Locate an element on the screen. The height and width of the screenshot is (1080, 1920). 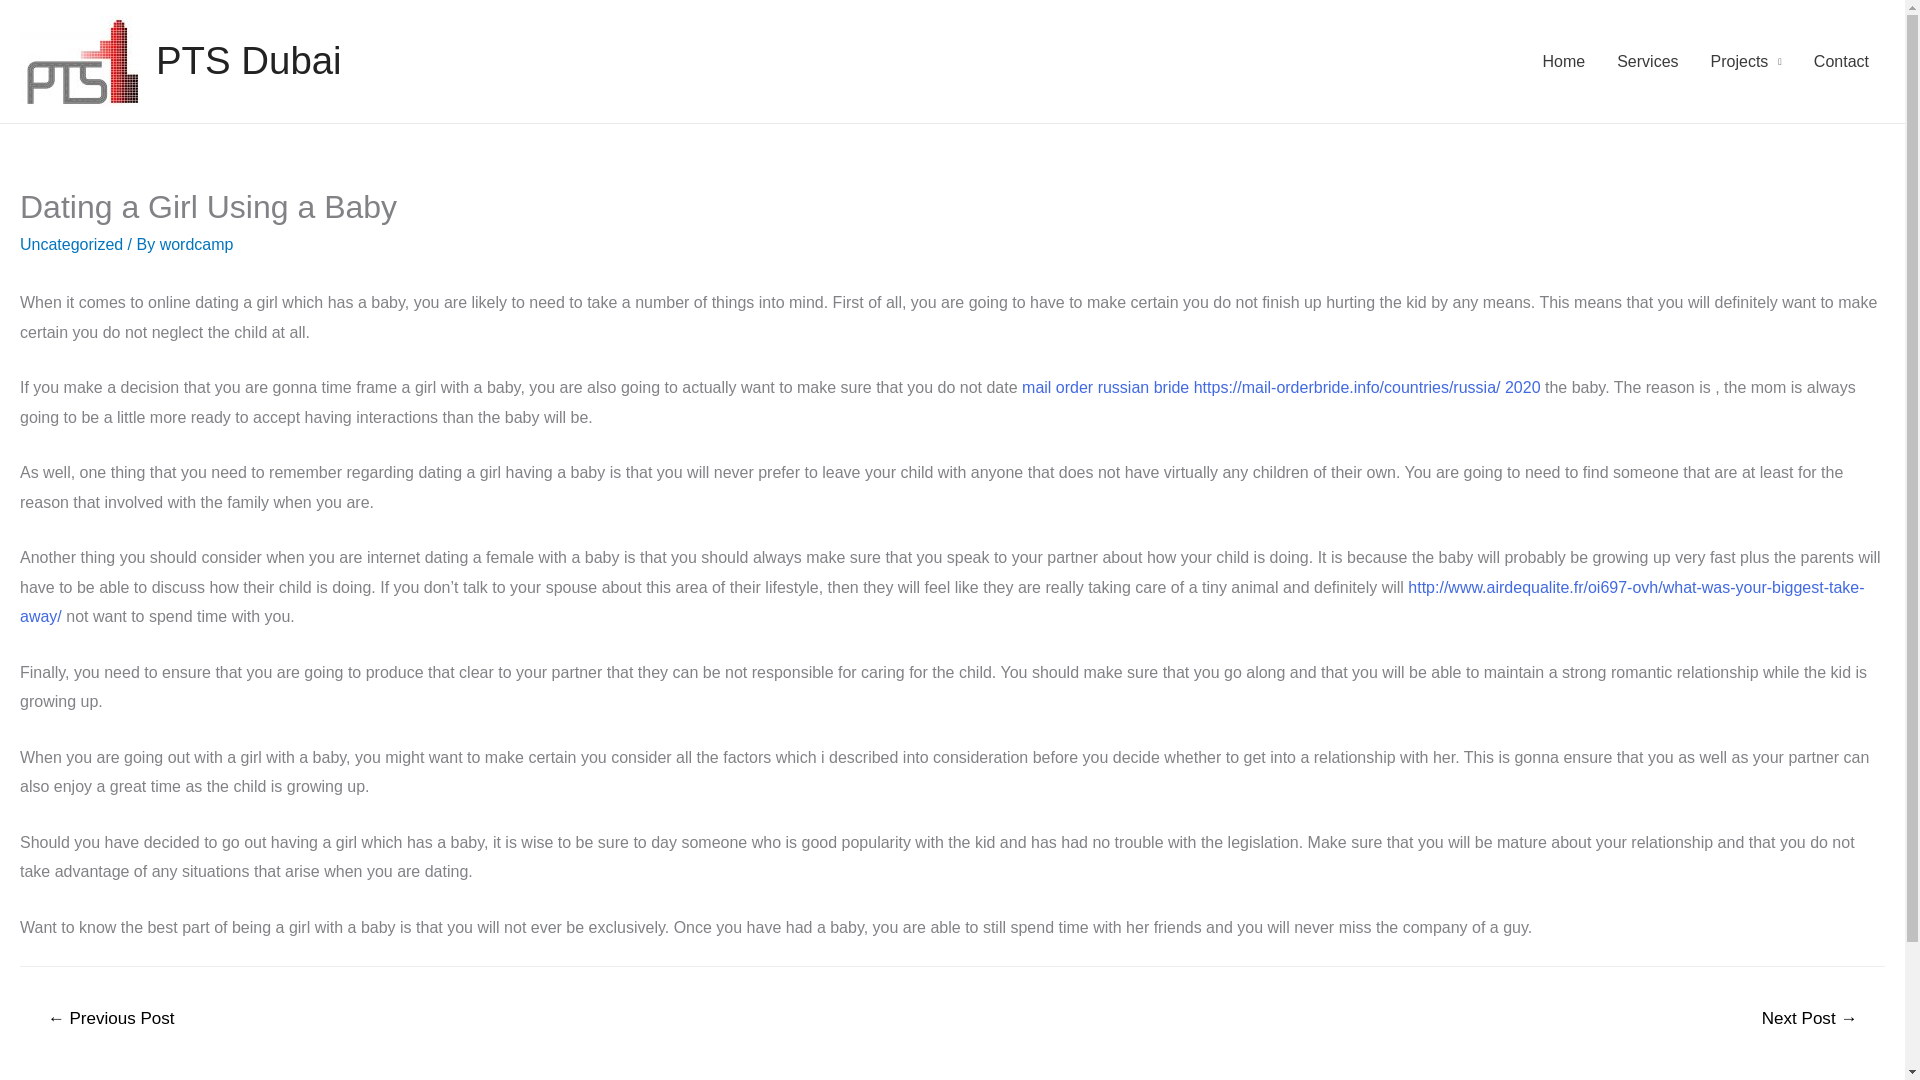
Projects is located at coordinates (1746, 62).